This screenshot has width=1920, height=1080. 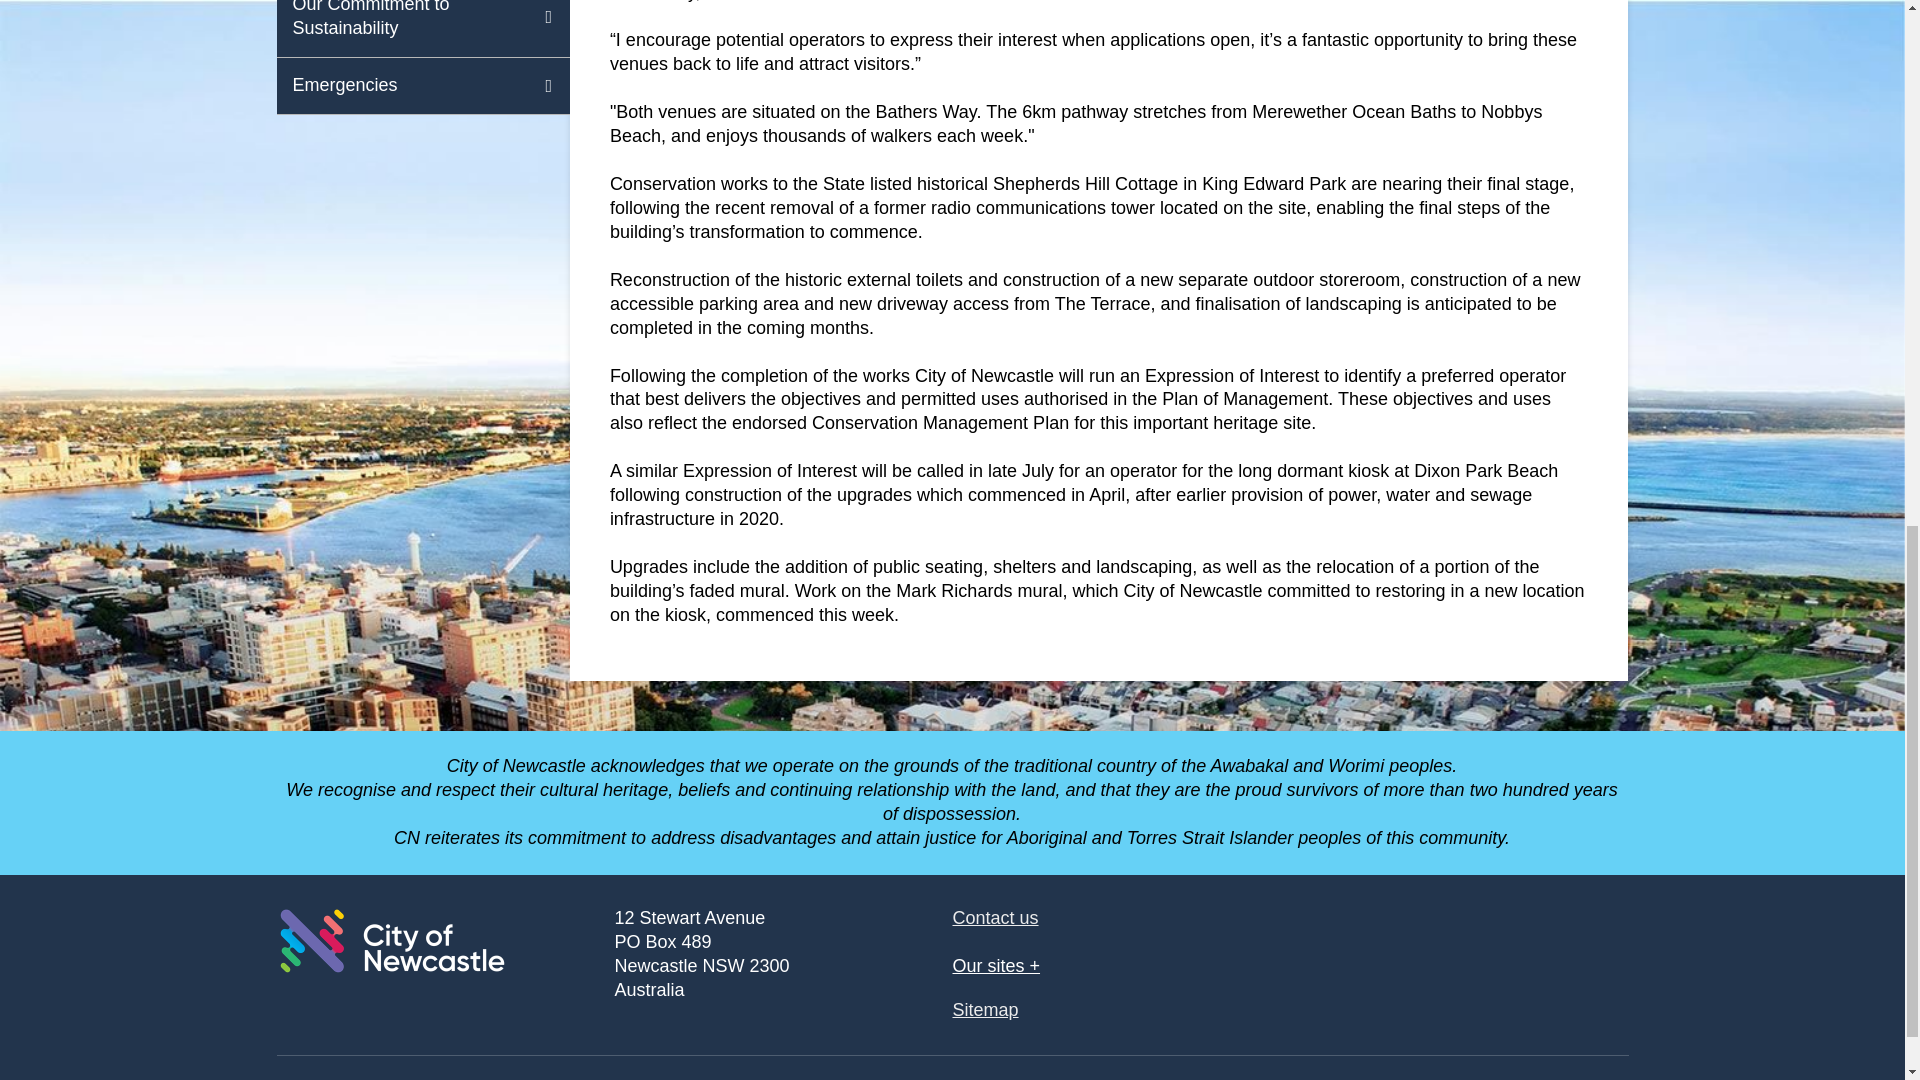 I want to click on Twitter, so click(x=1512, y=942).